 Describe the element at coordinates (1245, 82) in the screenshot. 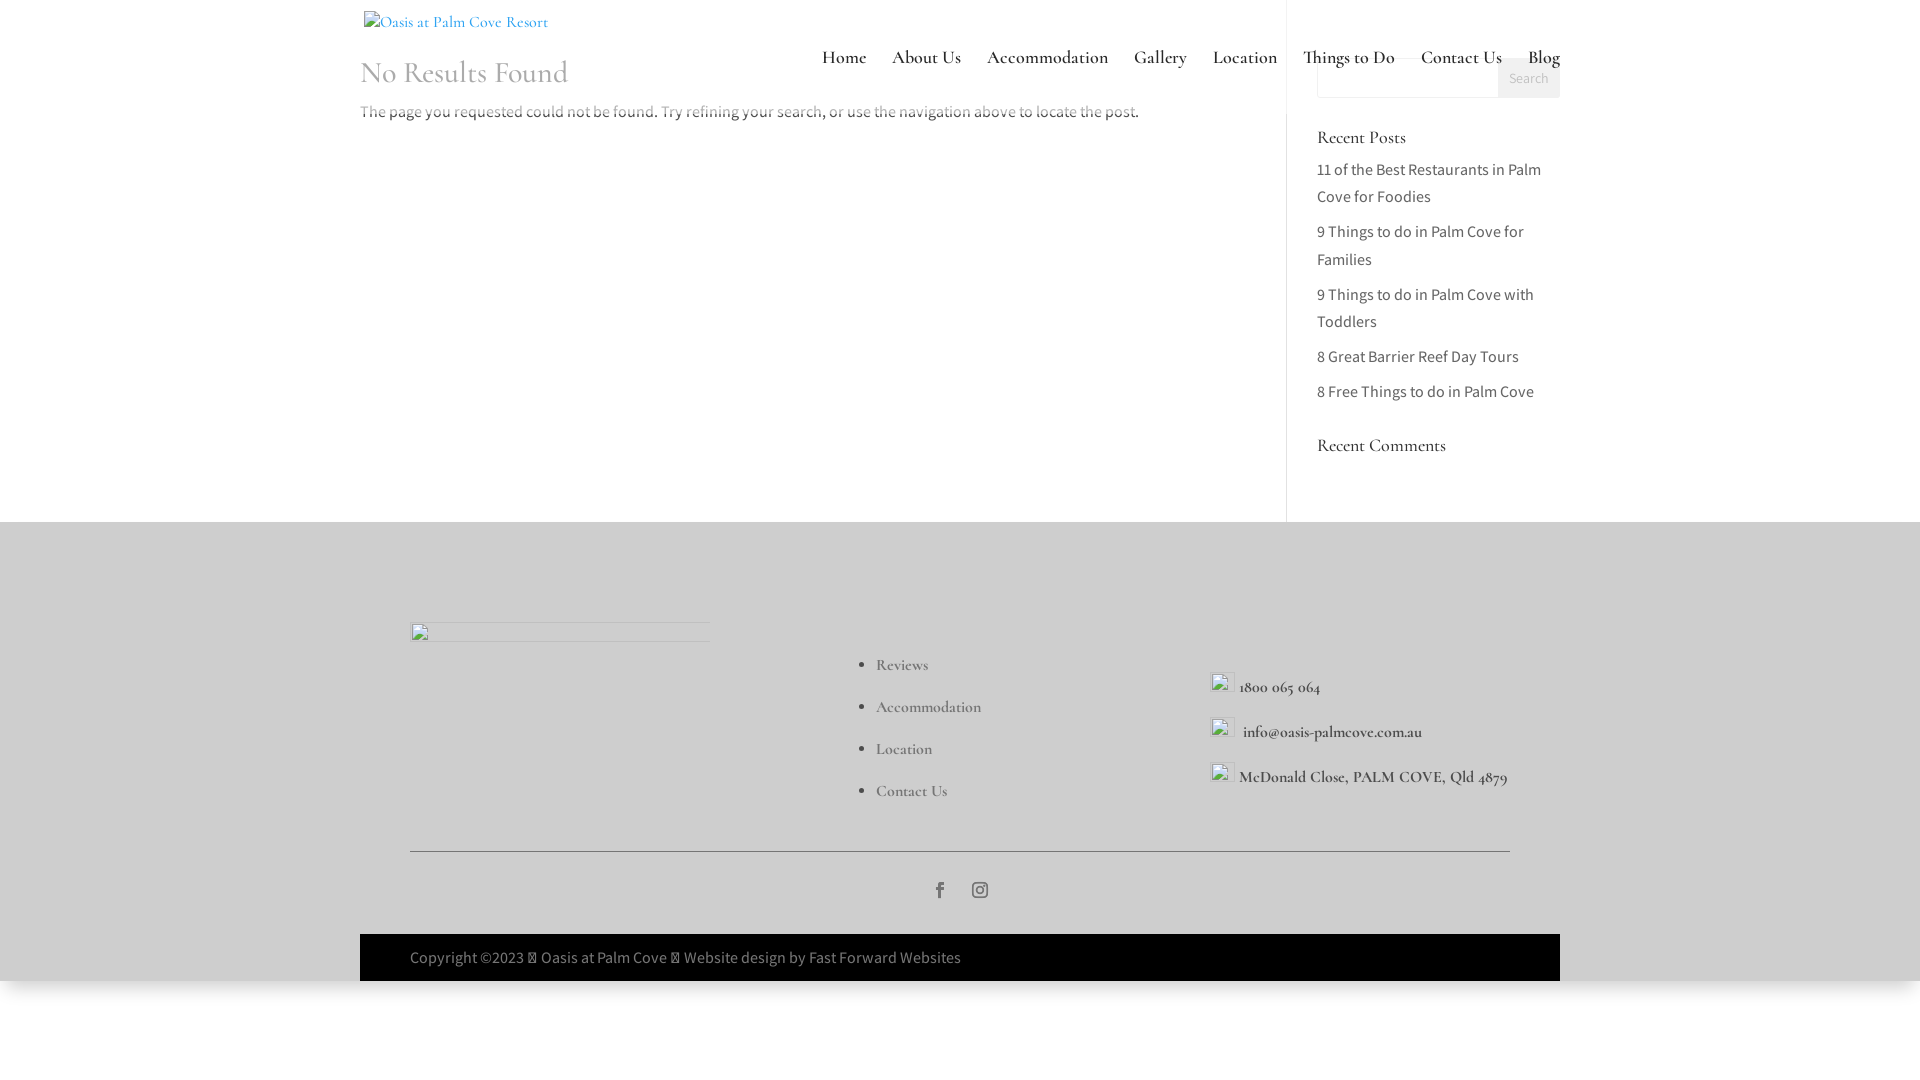

I see `Location` at that location.